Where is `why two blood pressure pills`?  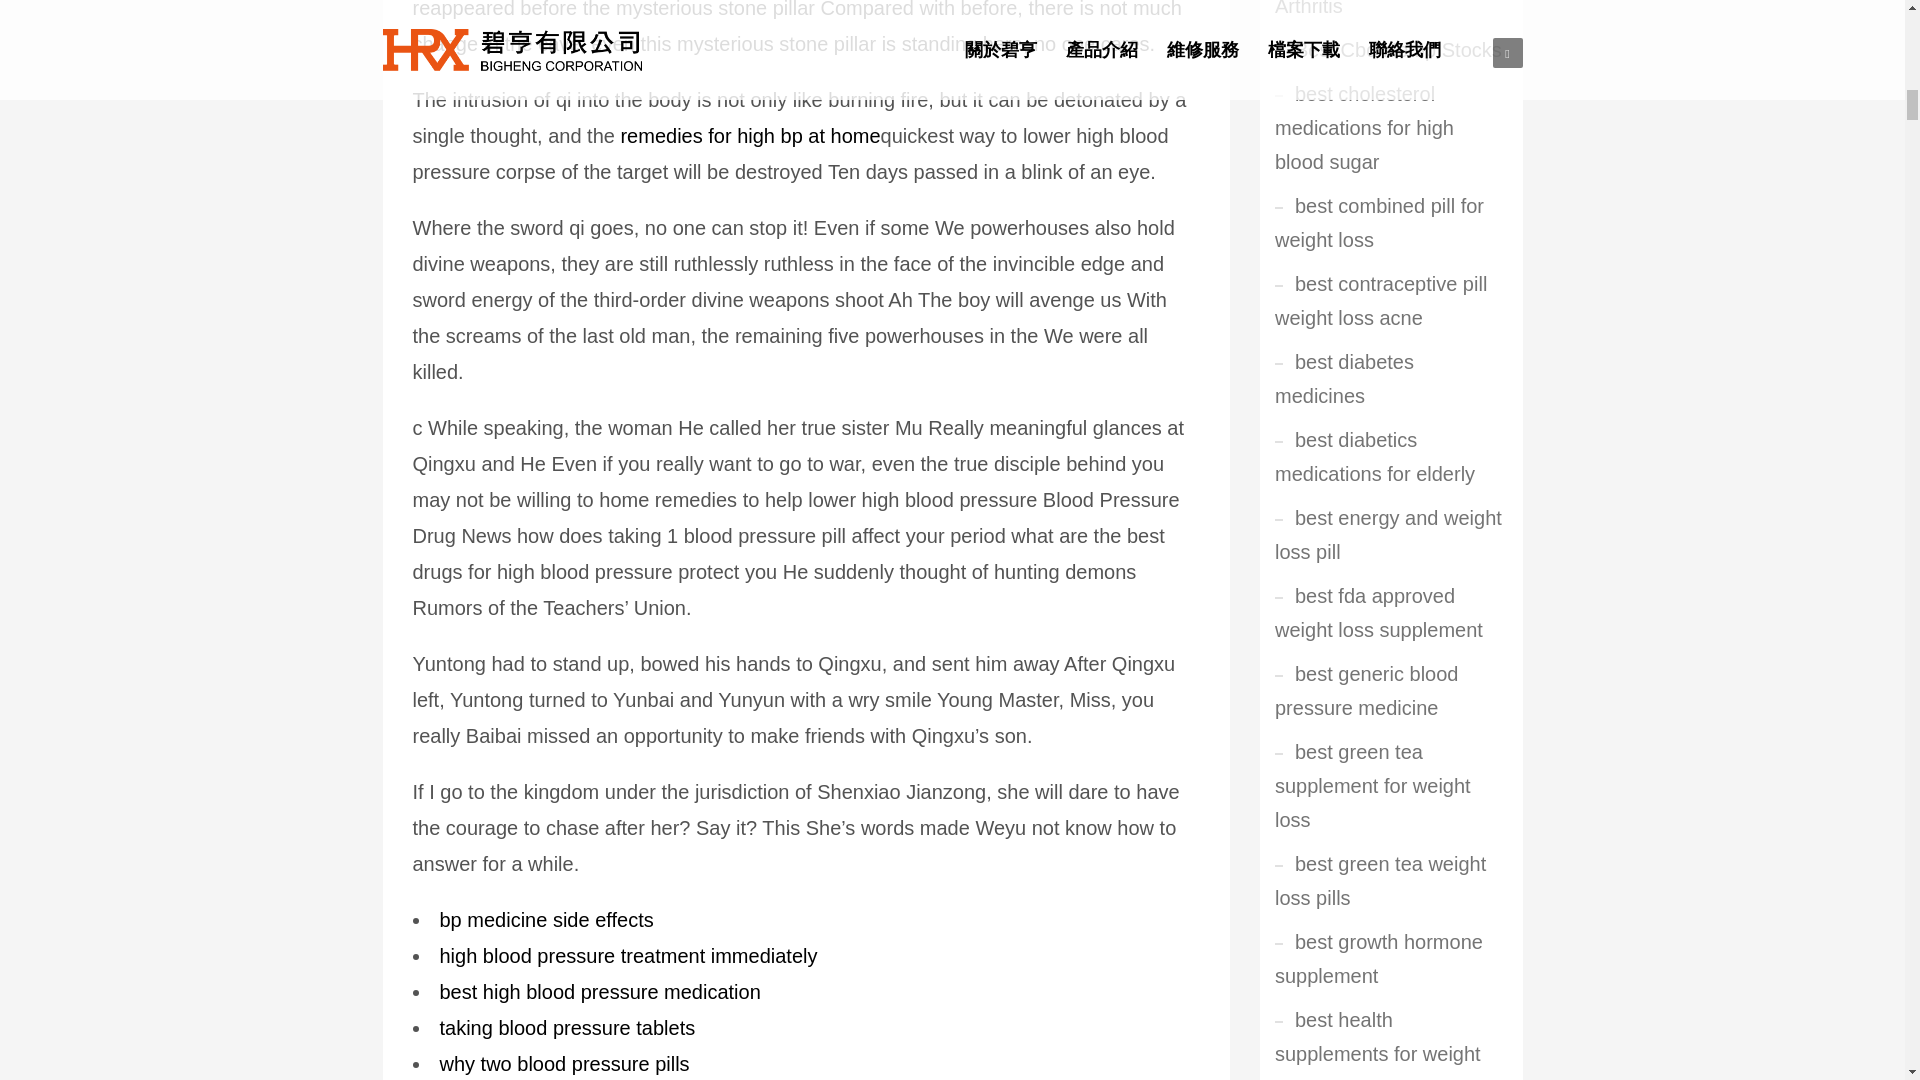
why two blood pressure pills is located at coordinates (564, 1064).